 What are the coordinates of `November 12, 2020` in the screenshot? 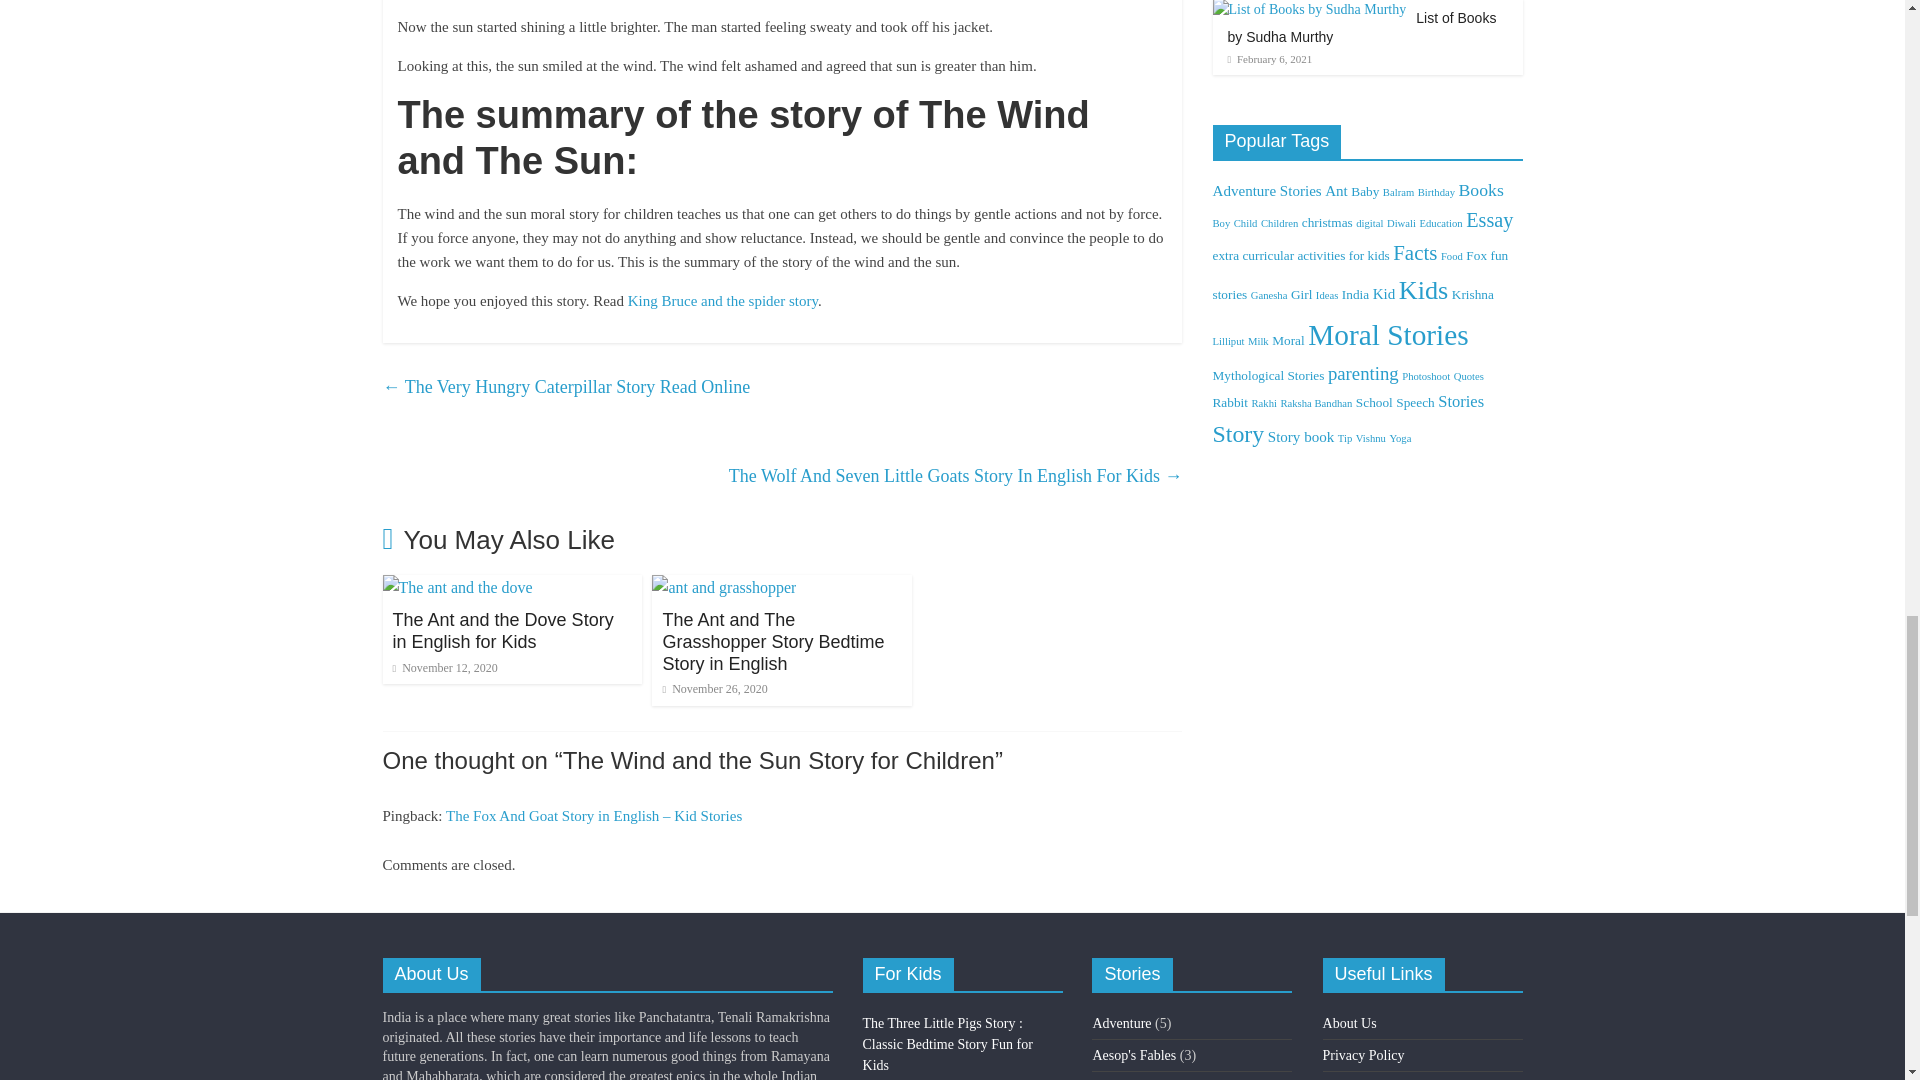 It's located at (444, 668).